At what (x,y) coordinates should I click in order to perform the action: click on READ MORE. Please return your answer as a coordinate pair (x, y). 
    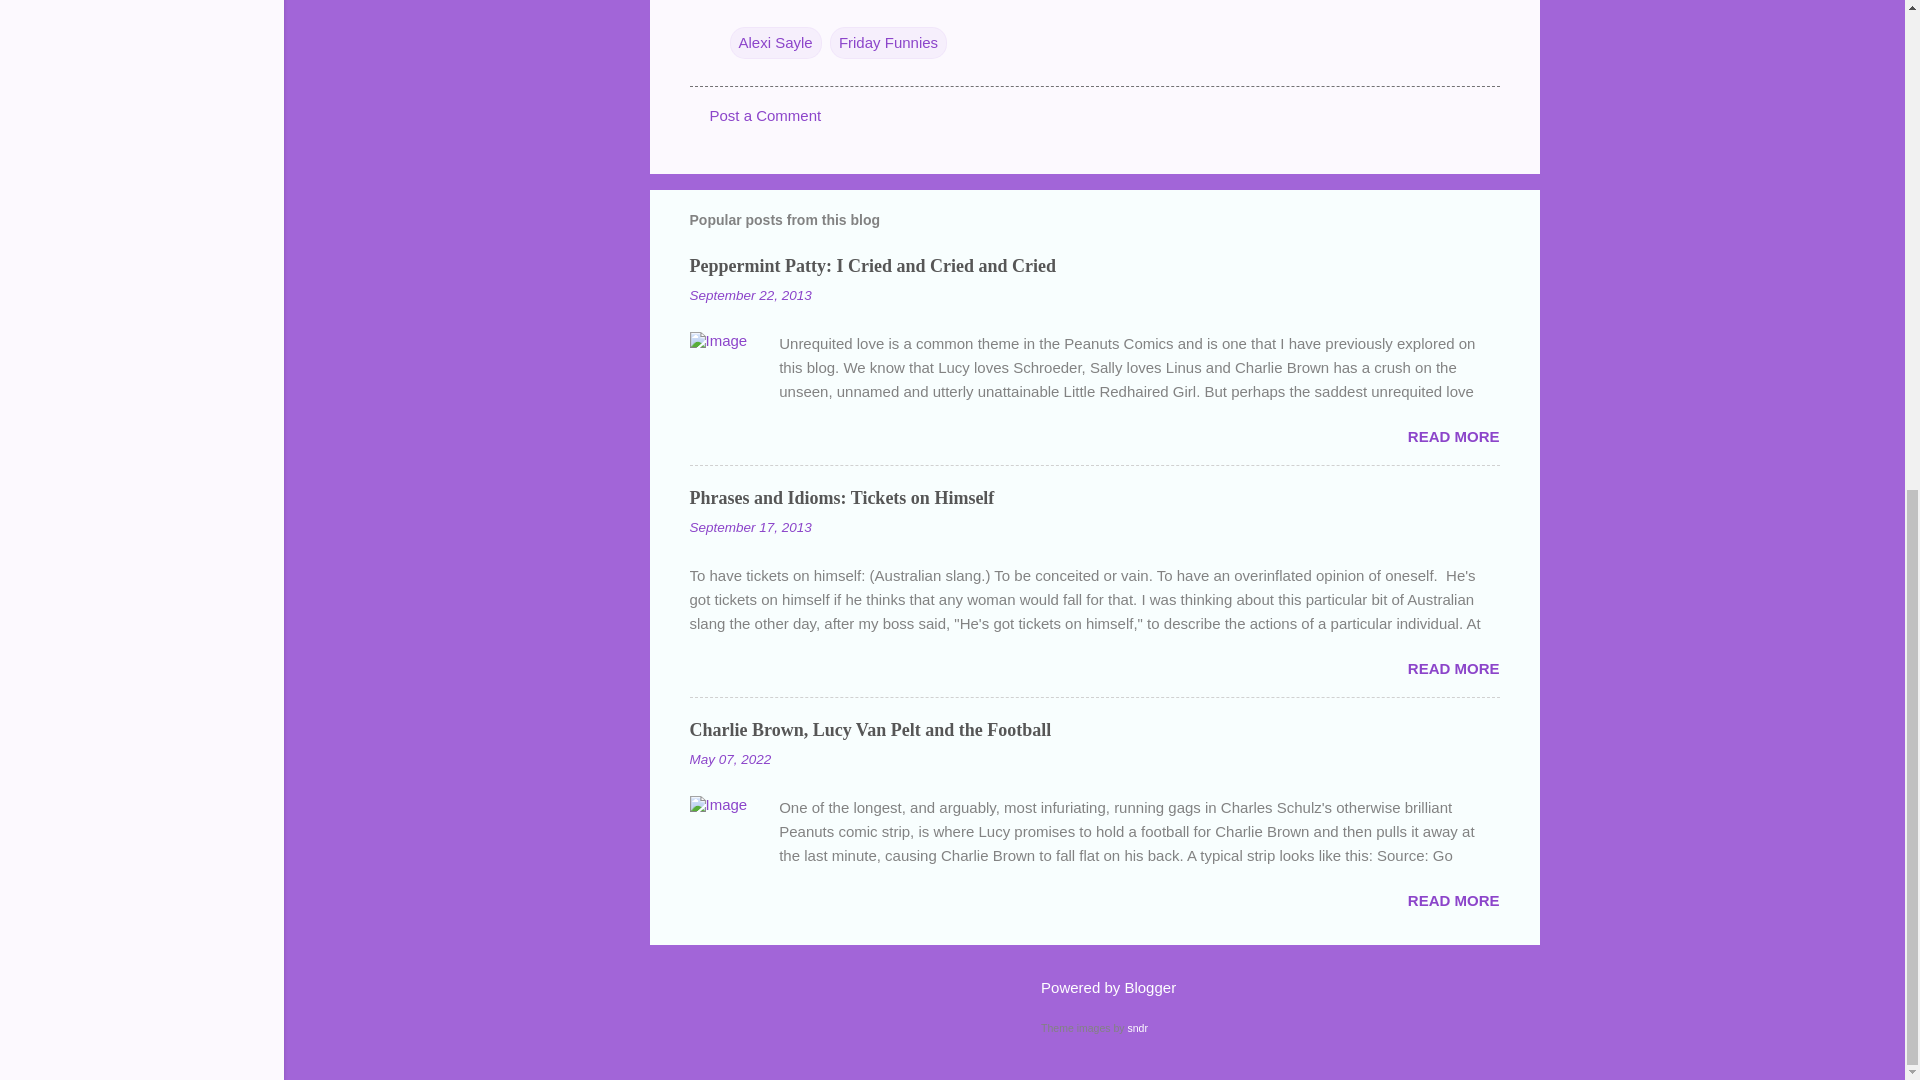
    Looking at the image, I should click on (1453, 900).